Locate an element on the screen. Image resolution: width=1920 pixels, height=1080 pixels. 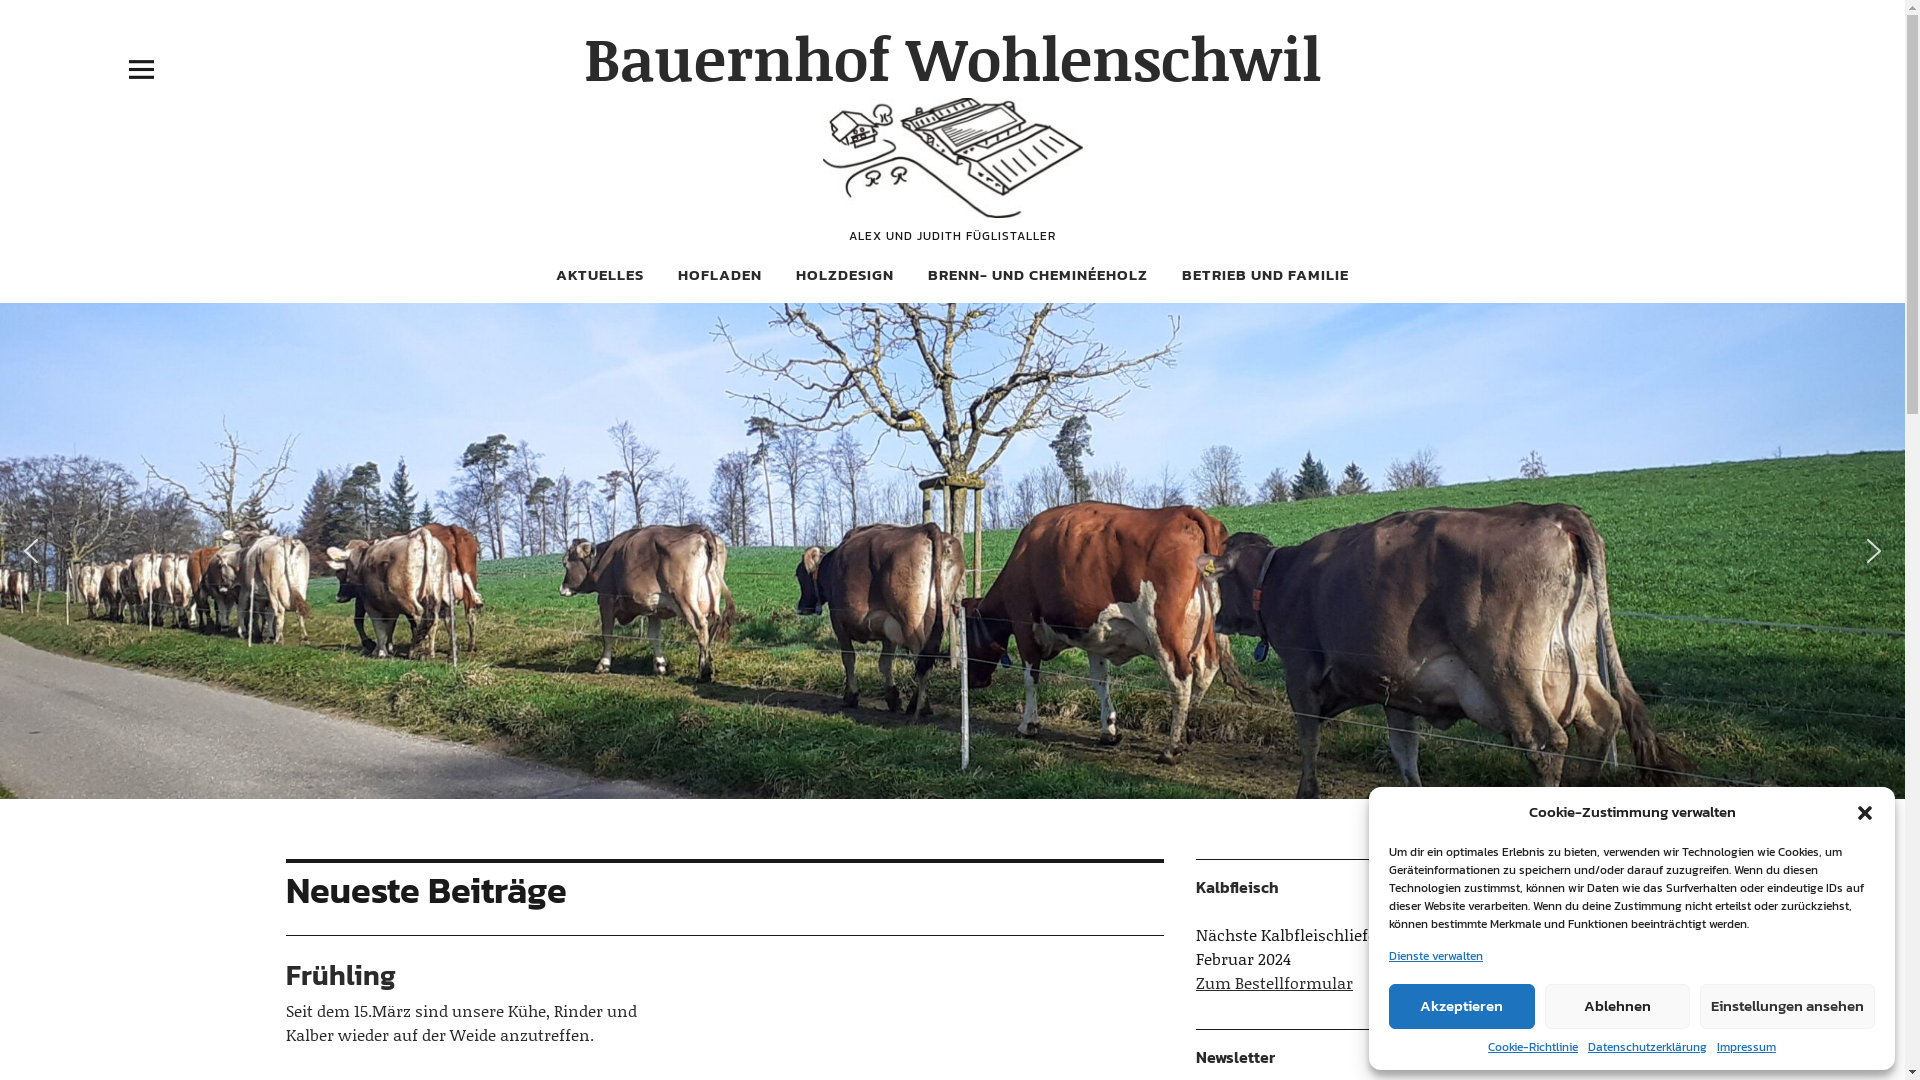
HOFLADEN is located at coordinates (720, 274).